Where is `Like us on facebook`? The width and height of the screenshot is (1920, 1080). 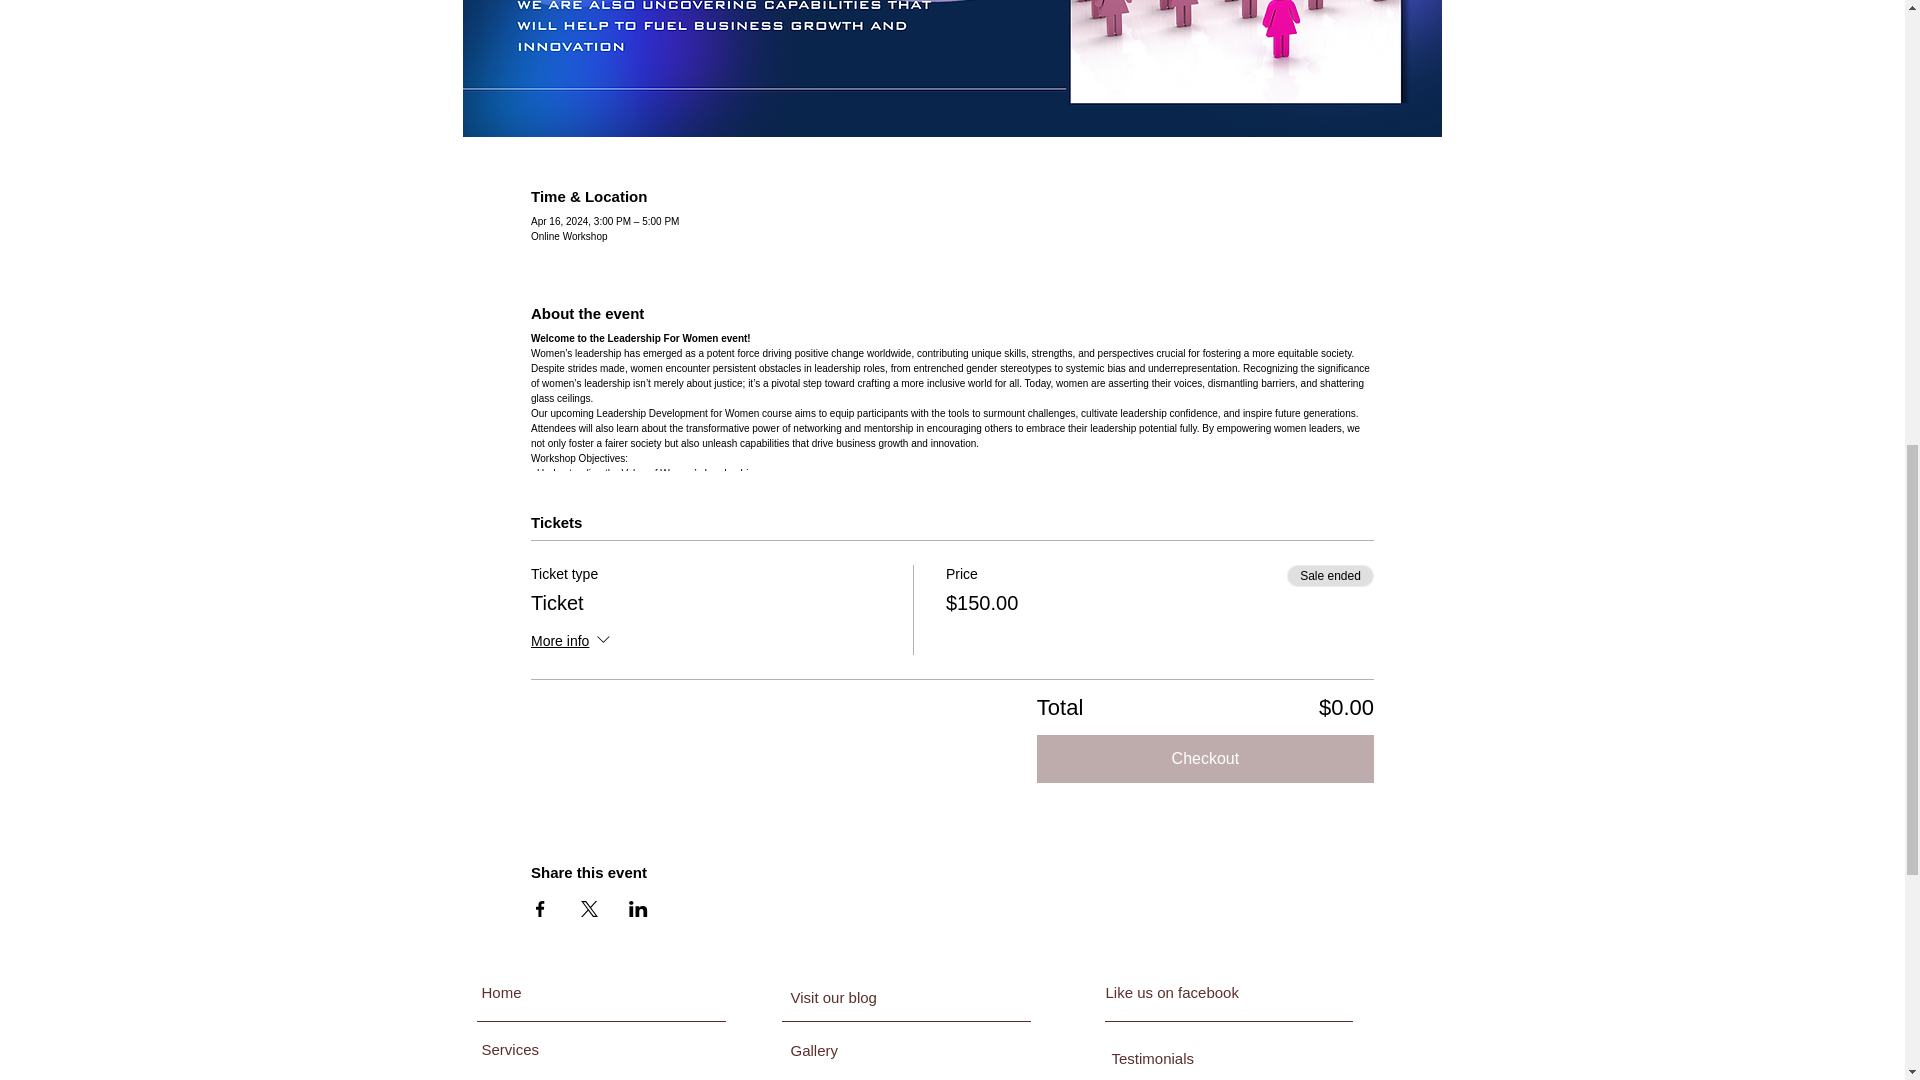 Like us on facebook is located at coordinates (1194, 992).